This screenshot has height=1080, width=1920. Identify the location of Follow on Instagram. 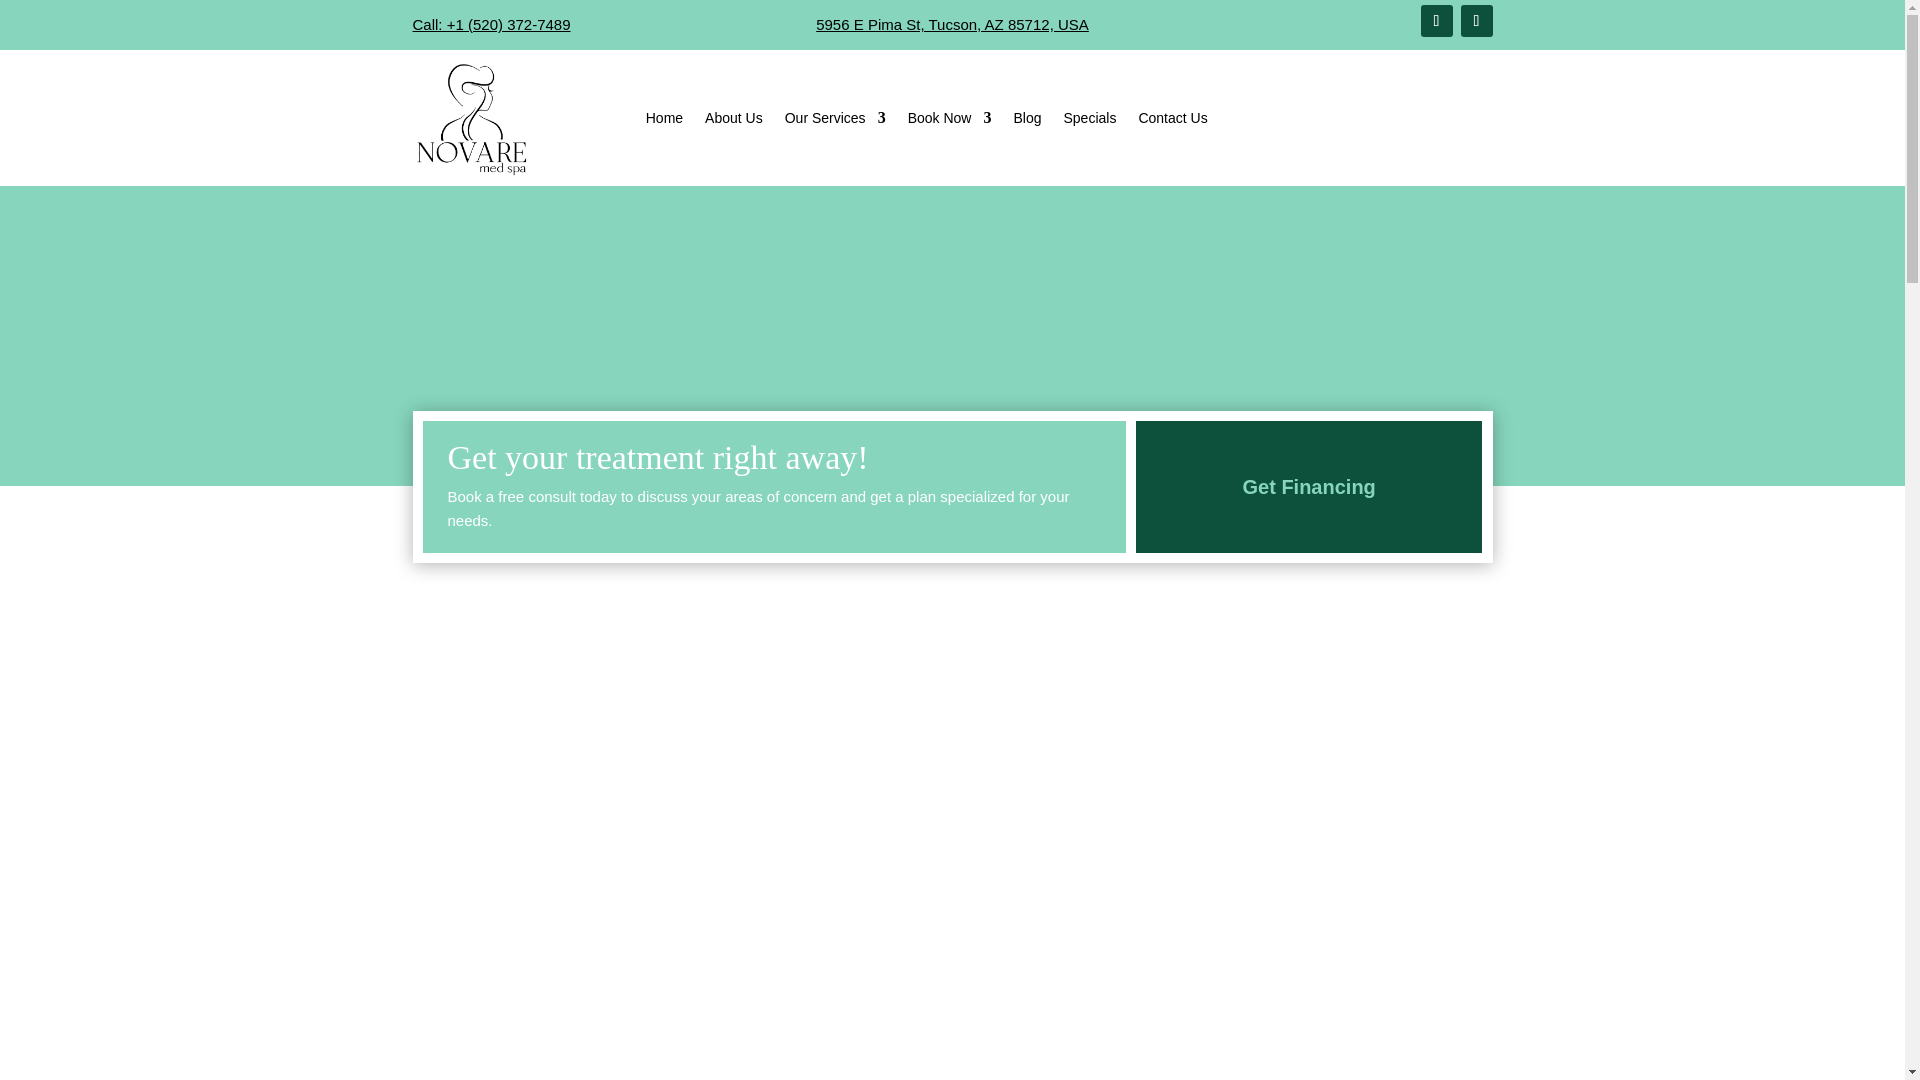
(1475, 20).